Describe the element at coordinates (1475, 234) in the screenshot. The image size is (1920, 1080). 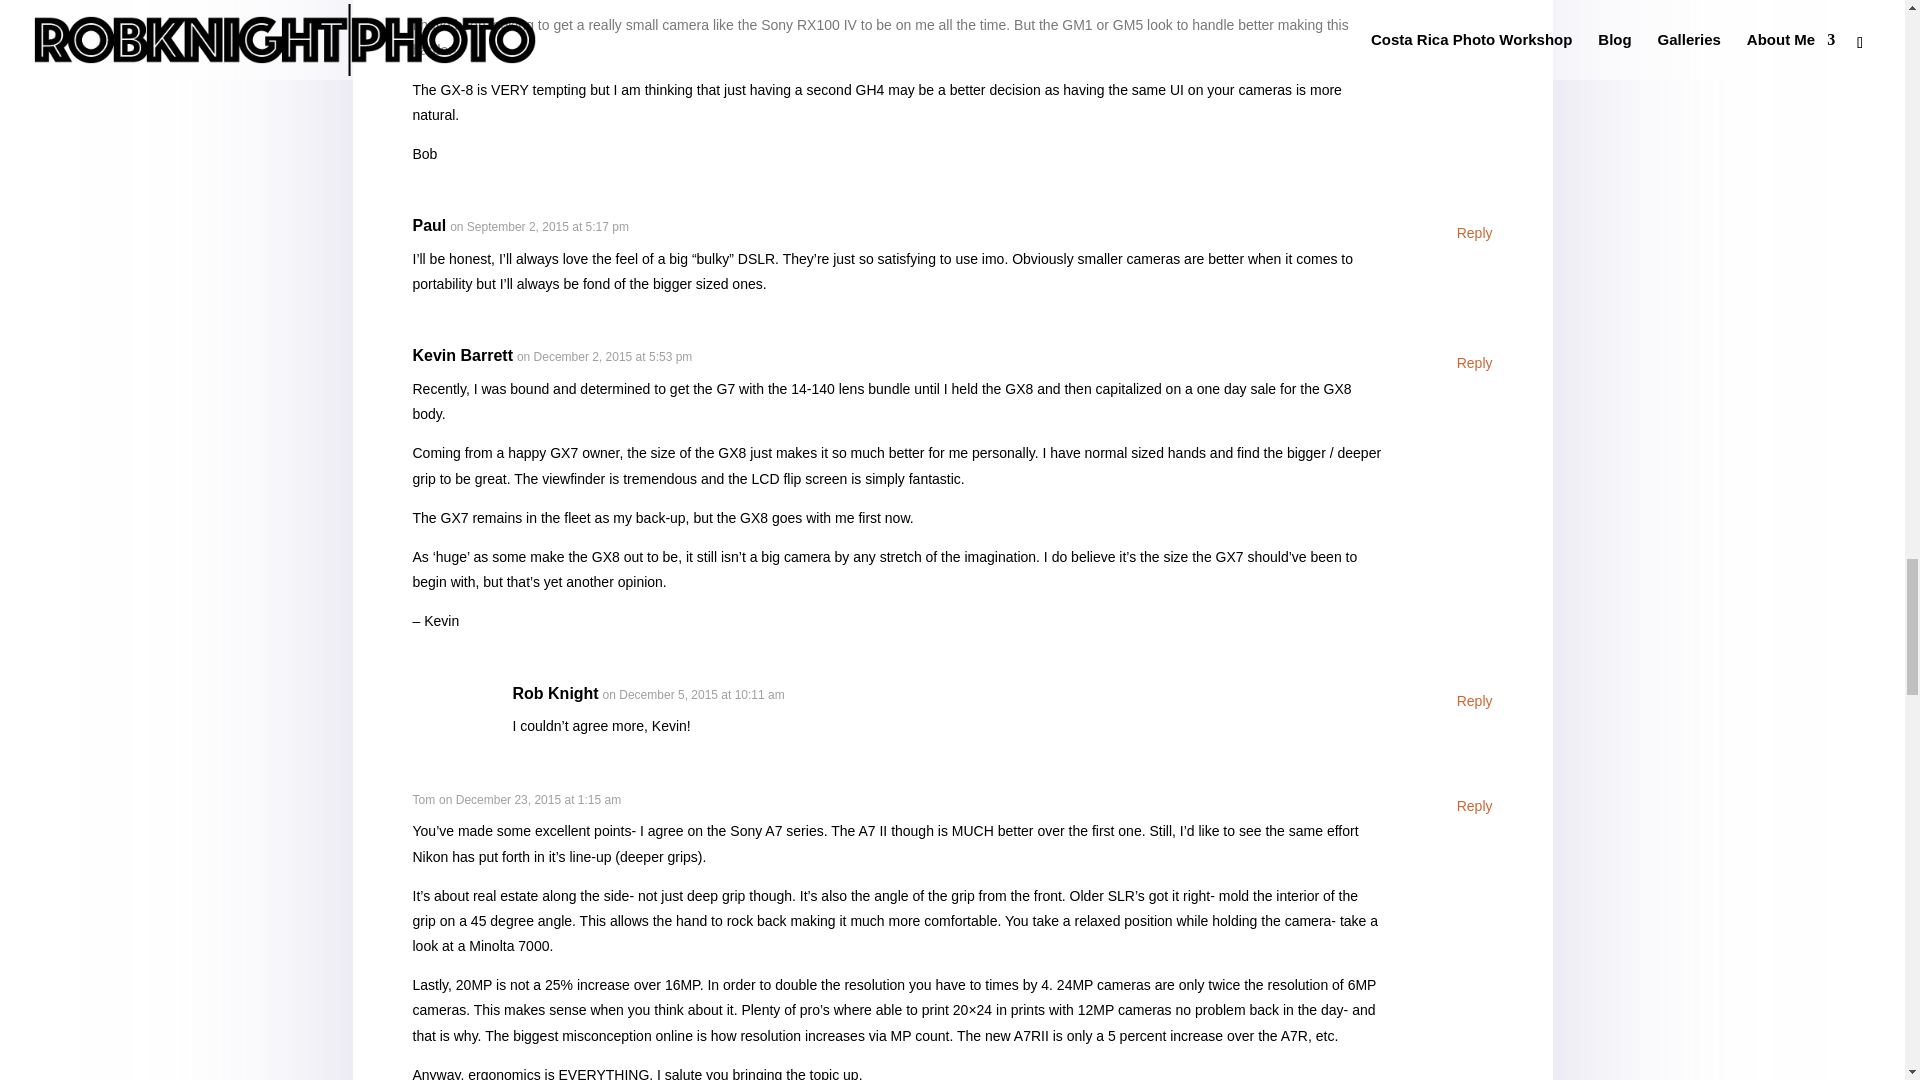
I see `Reply` at that location.